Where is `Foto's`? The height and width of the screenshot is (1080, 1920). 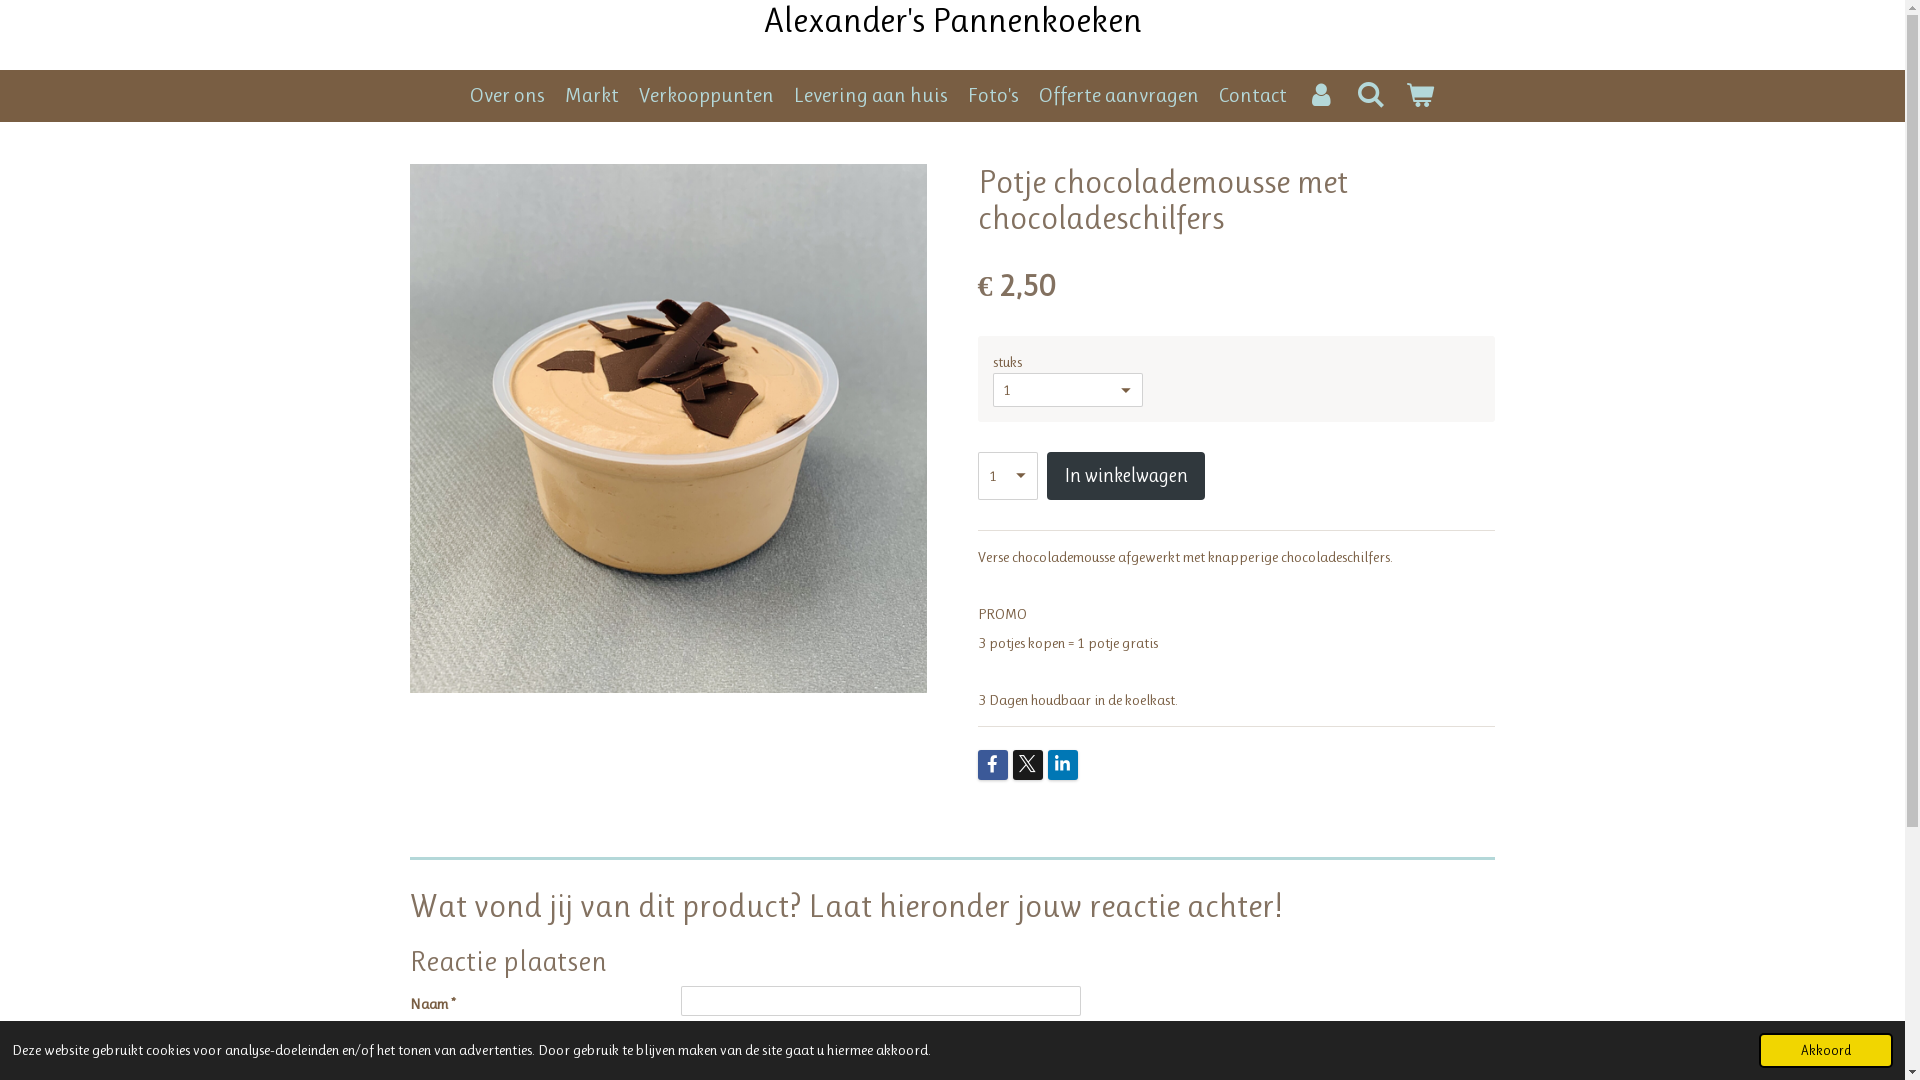 Foto's is located at coordinates (994, 96).